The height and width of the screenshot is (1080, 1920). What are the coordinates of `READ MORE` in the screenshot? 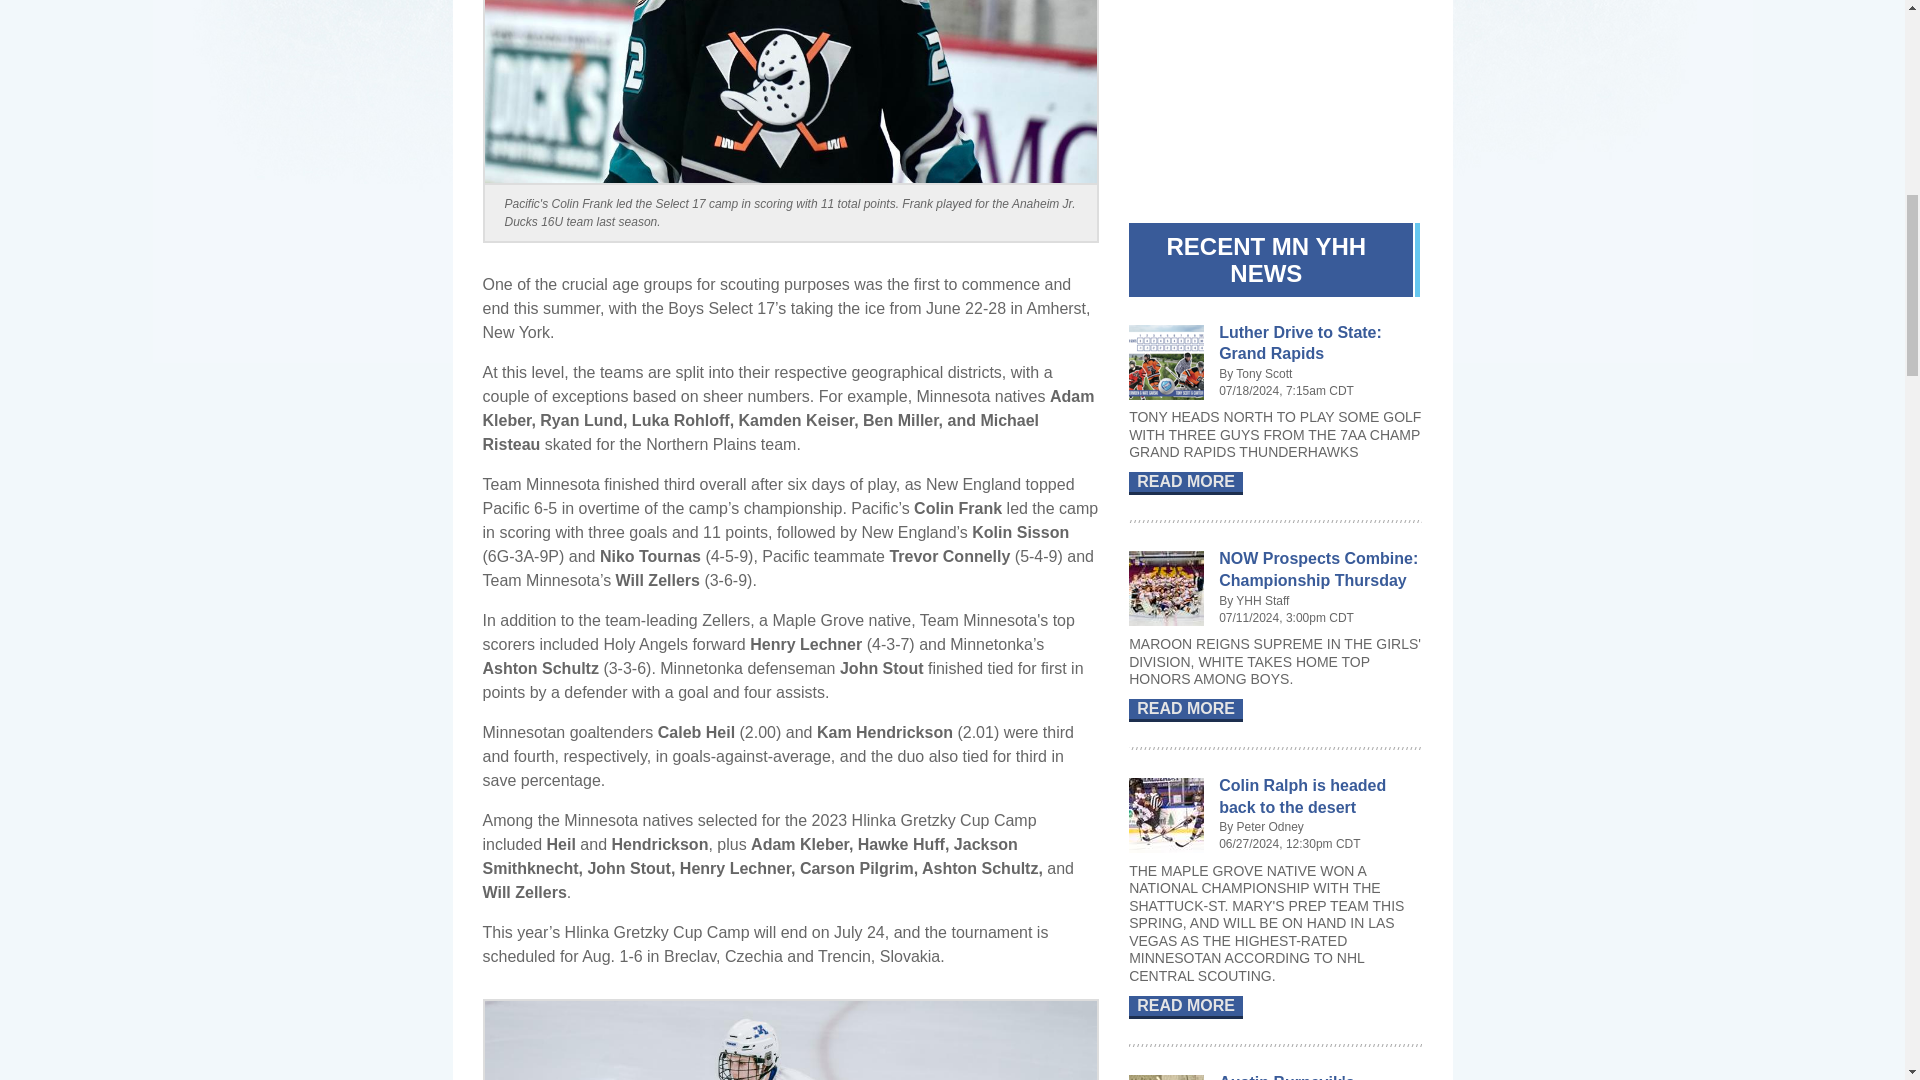 It's located at (1185, 710).